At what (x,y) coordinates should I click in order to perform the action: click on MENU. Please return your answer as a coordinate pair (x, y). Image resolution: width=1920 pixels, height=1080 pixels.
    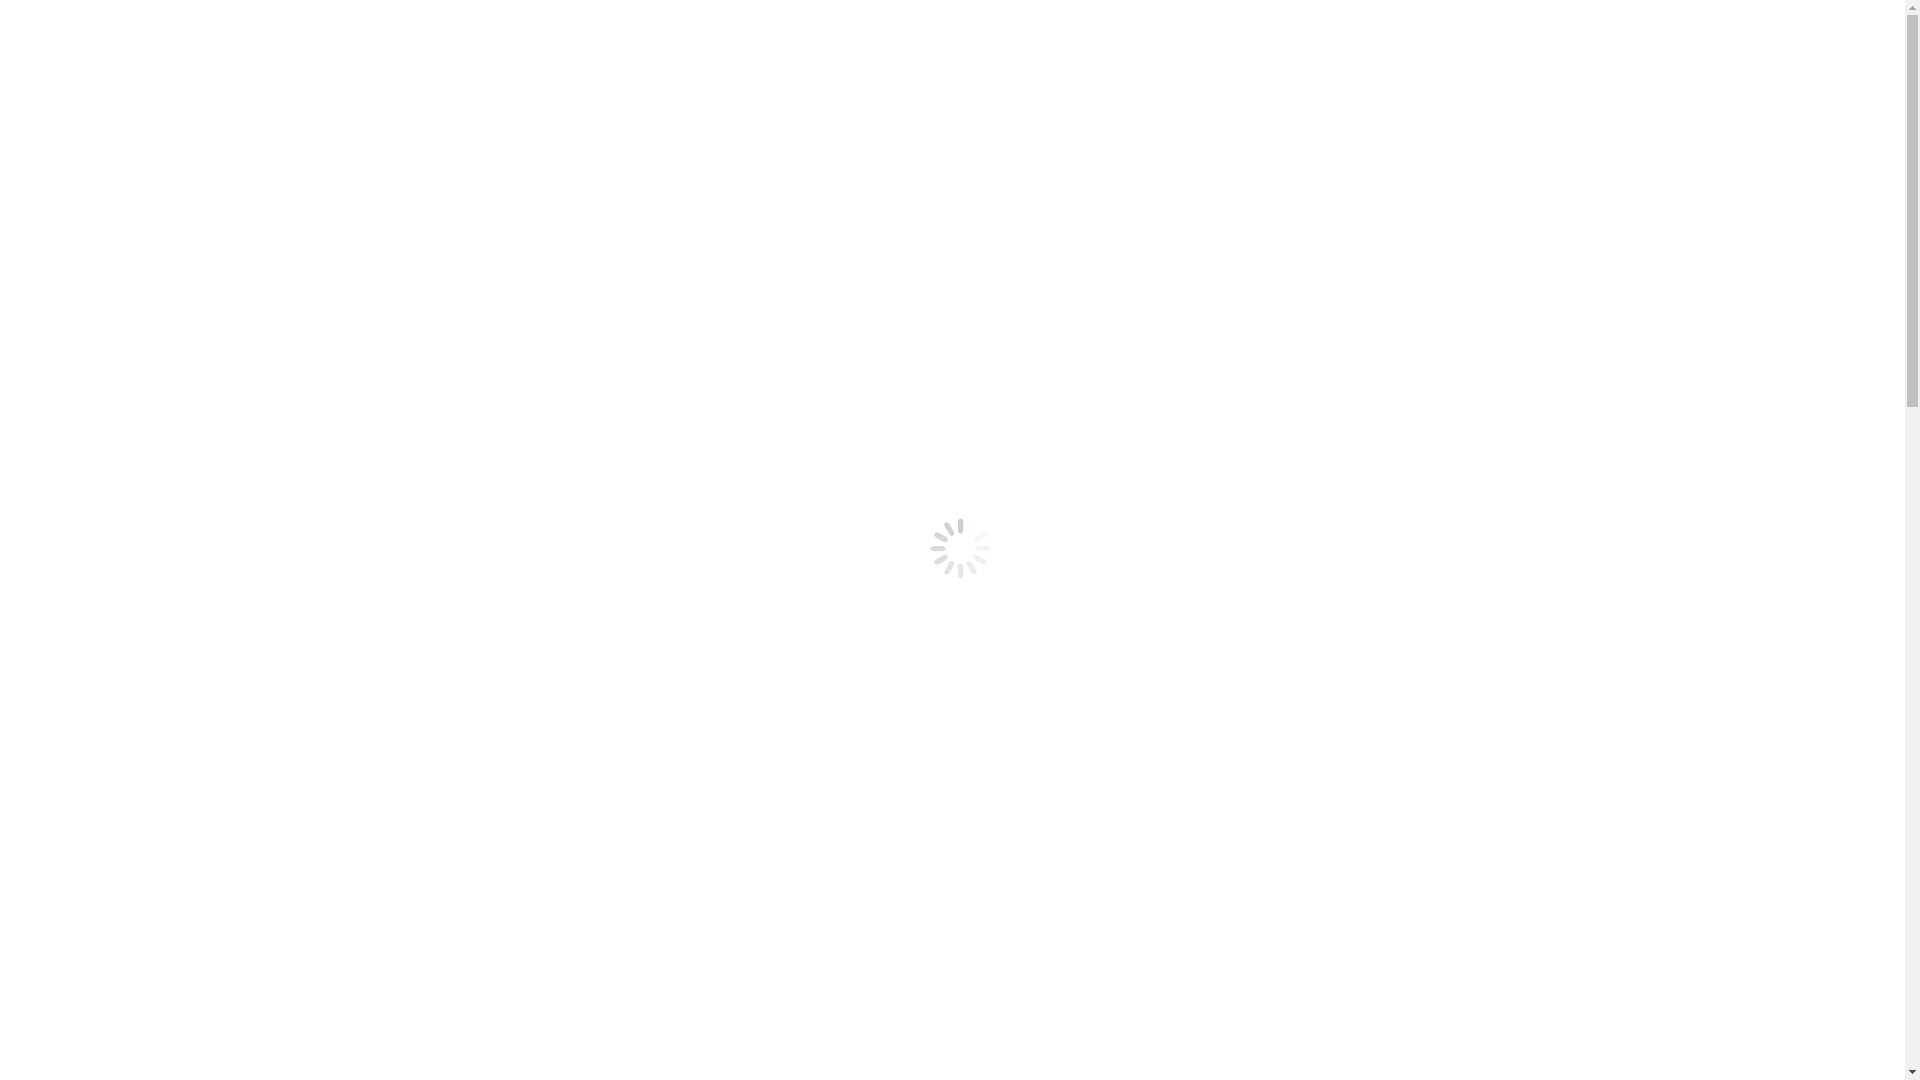
    Looking at the image, I should click on (72, 352).